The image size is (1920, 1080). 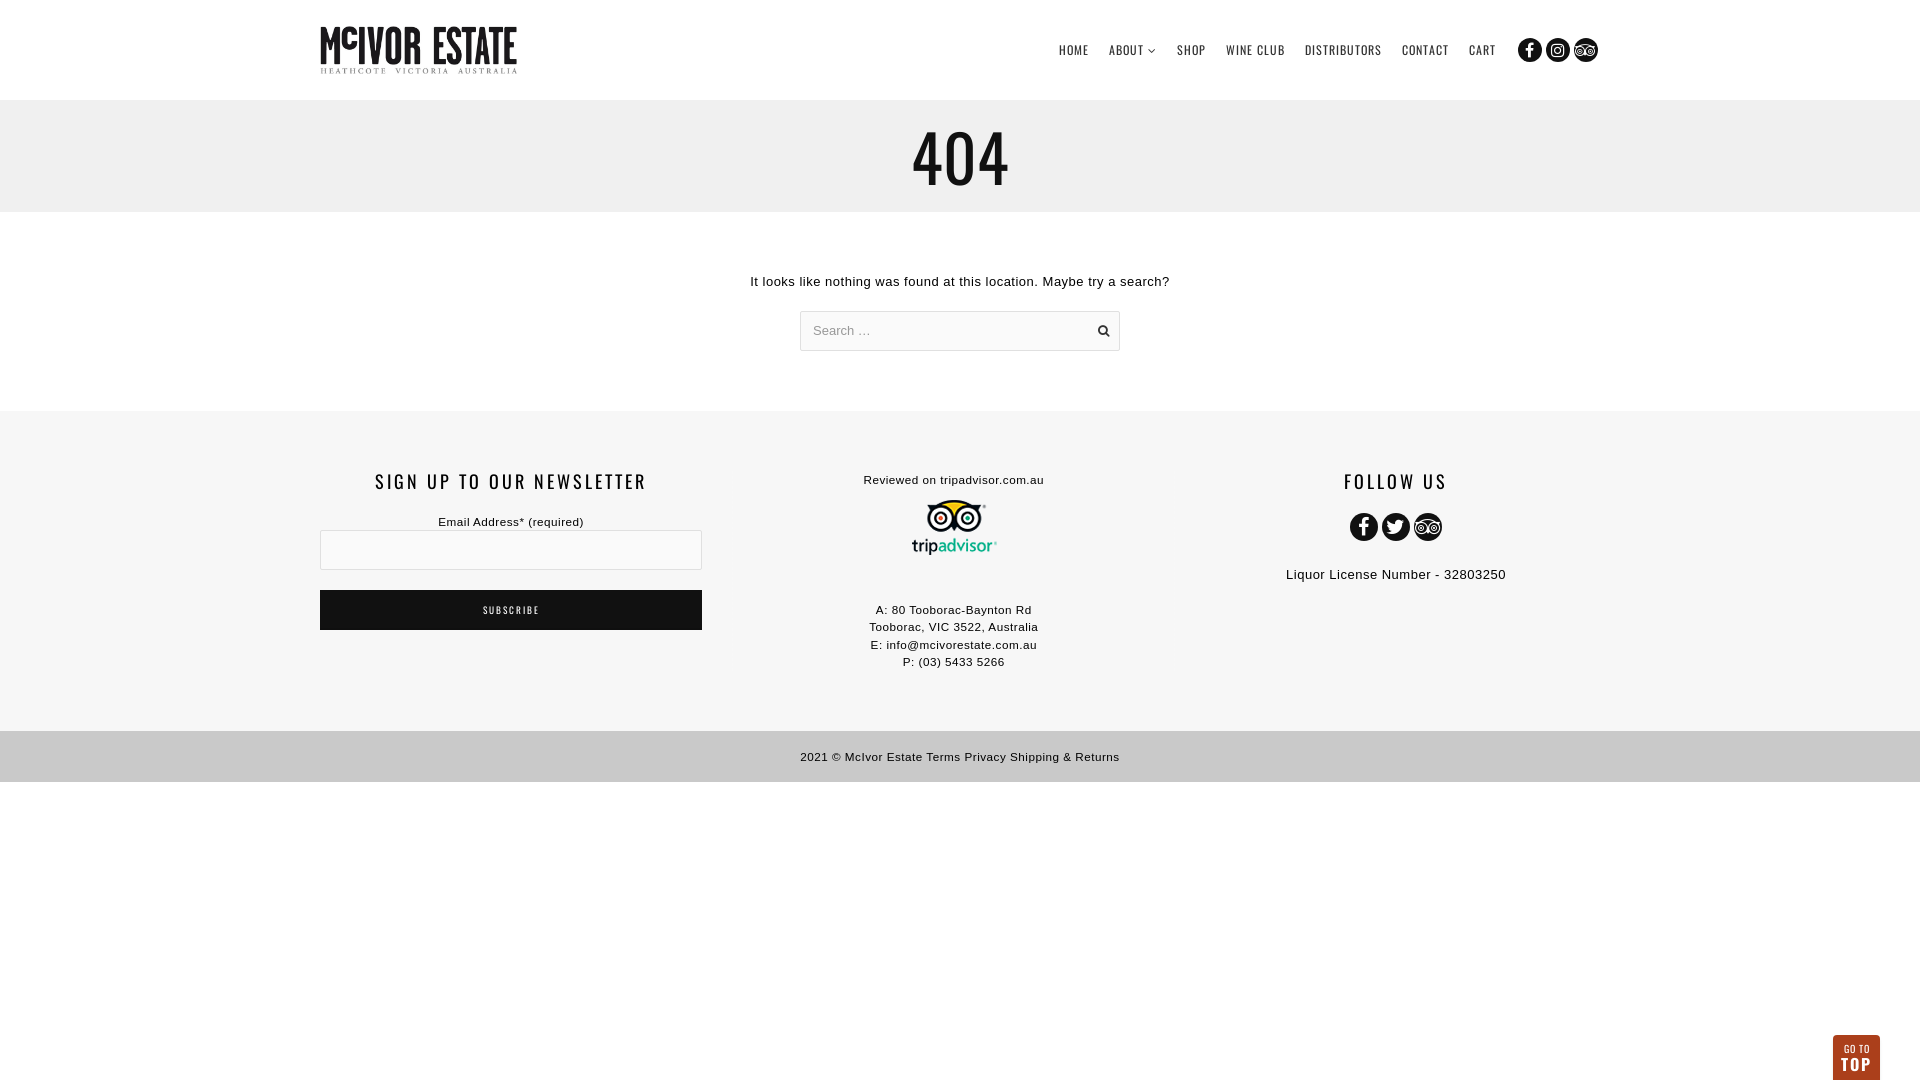 What do you see at coordinates (962, 662) in the screenshot?
I see `(03) 5433 5266` at bounding box center [962, 662].